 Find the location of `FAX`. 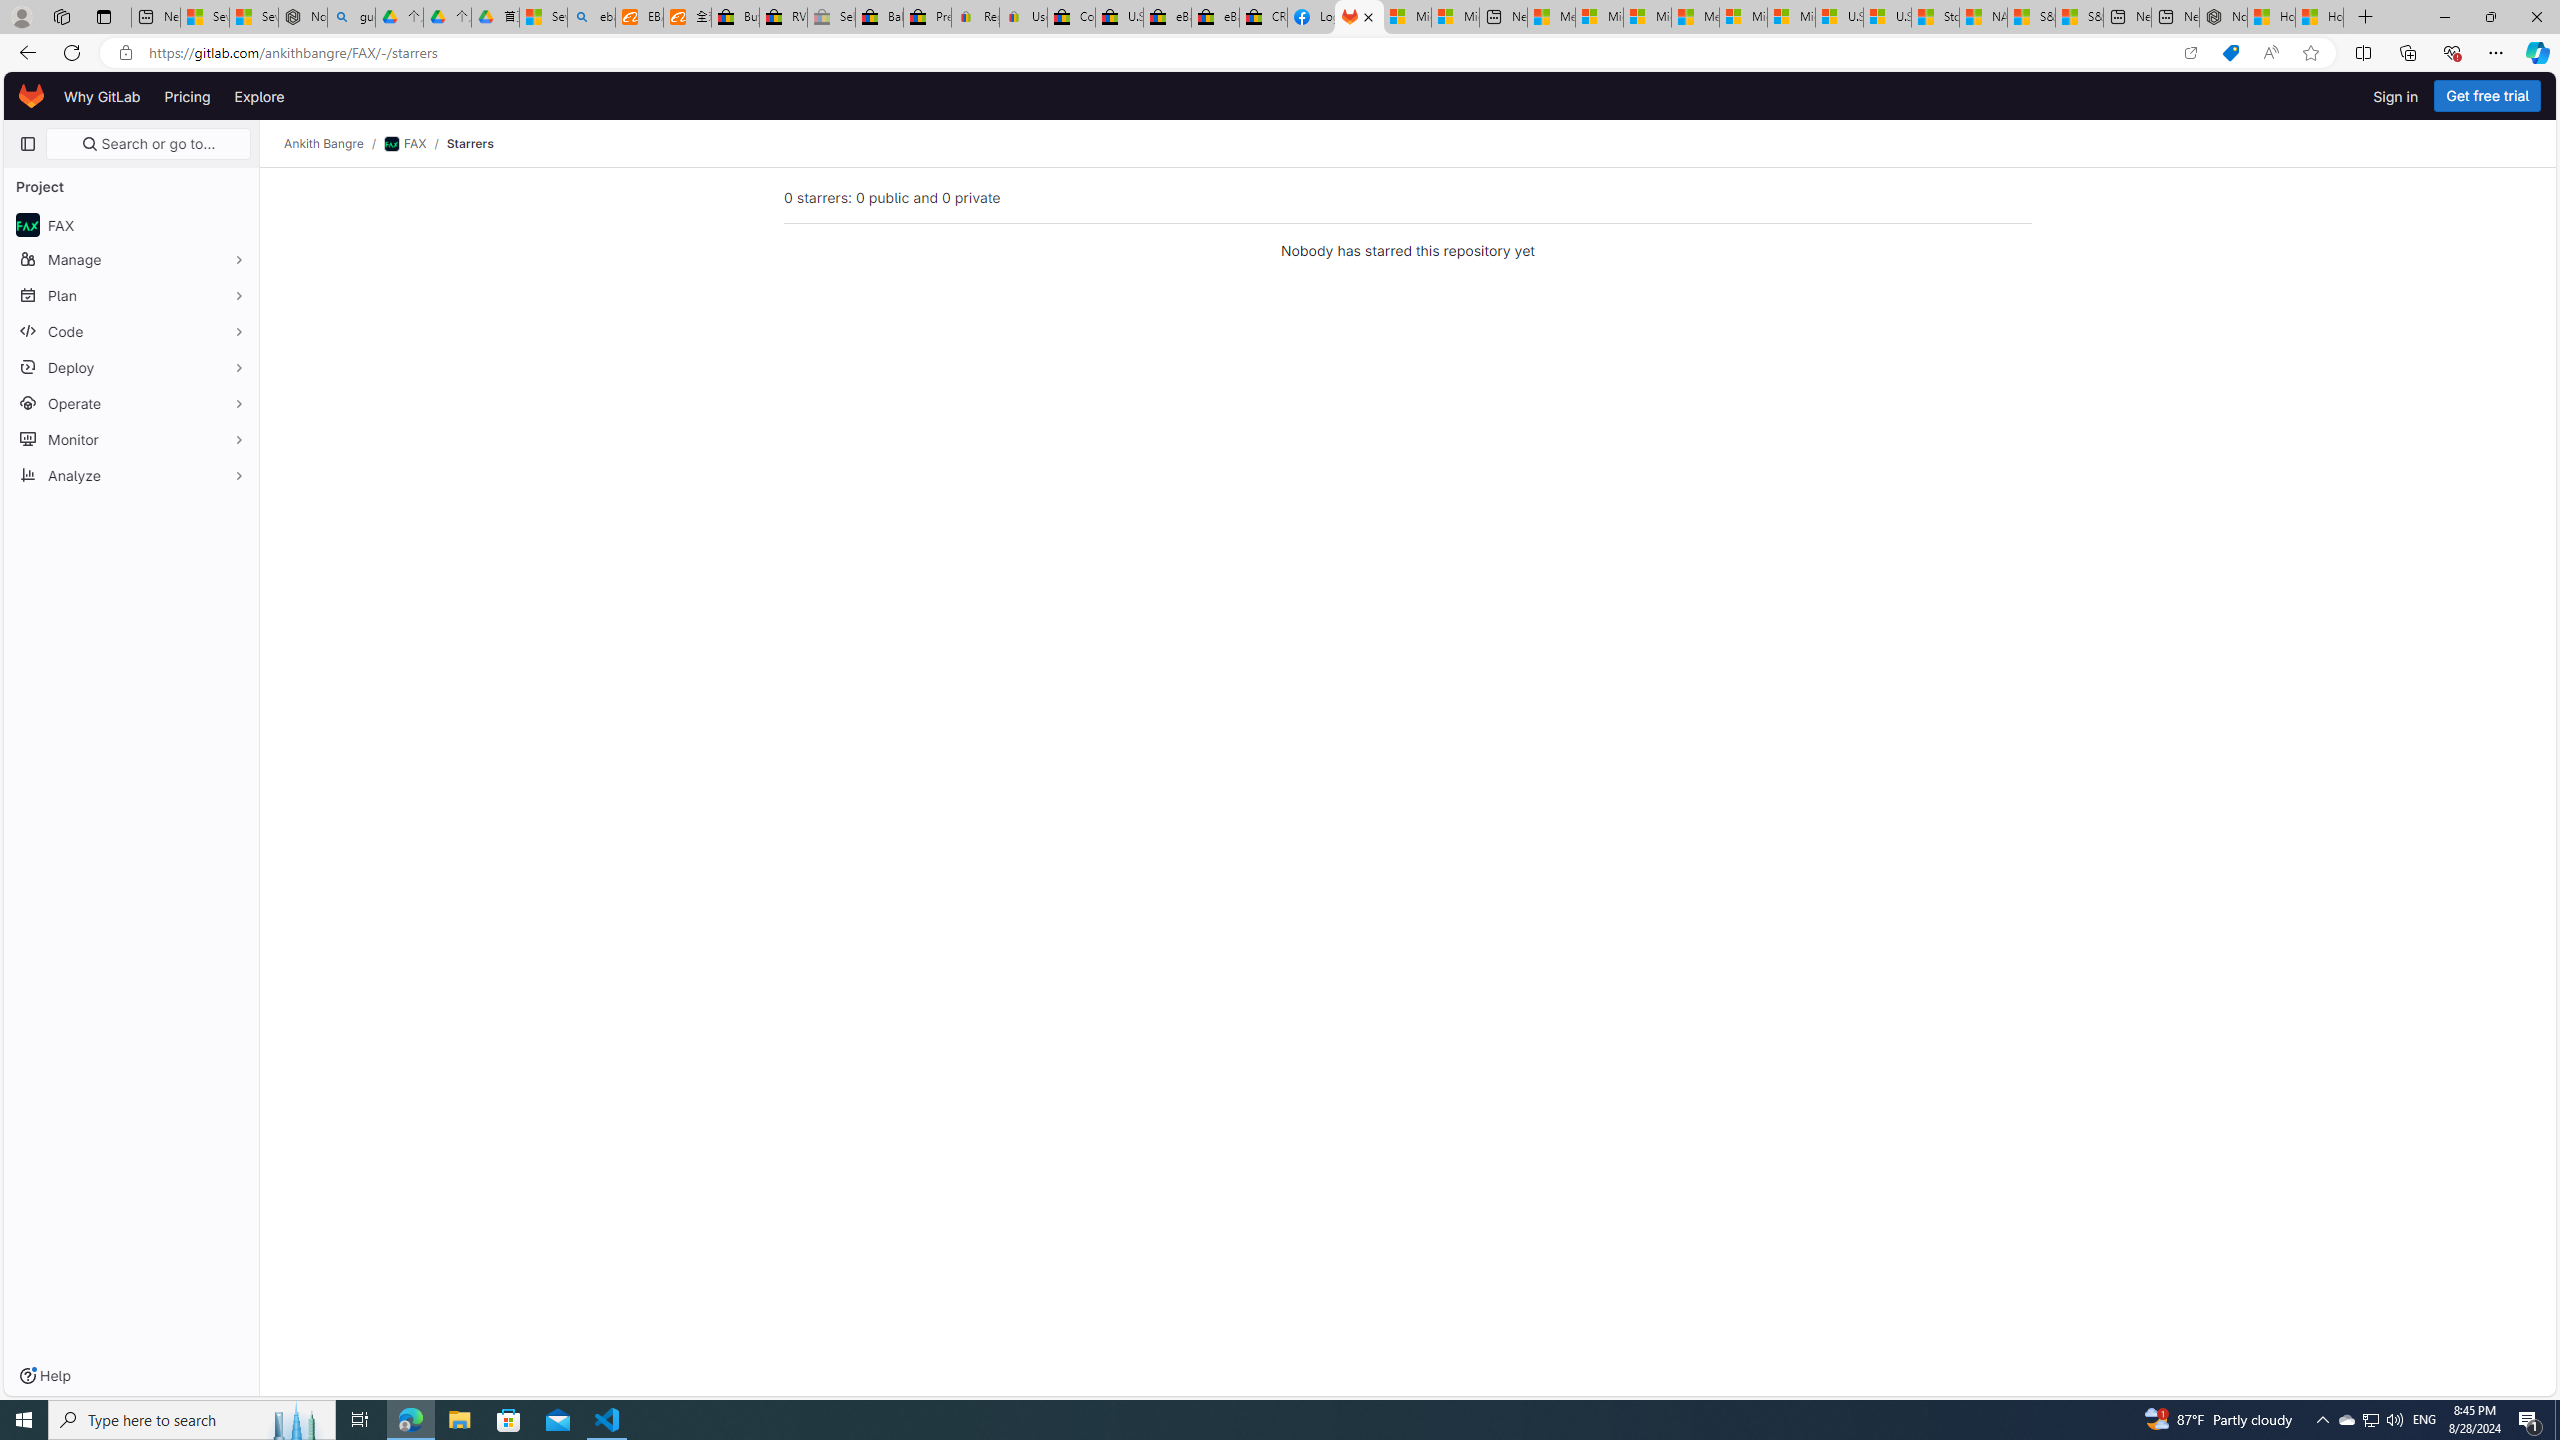

FAX is located at coordinates (406, 144).